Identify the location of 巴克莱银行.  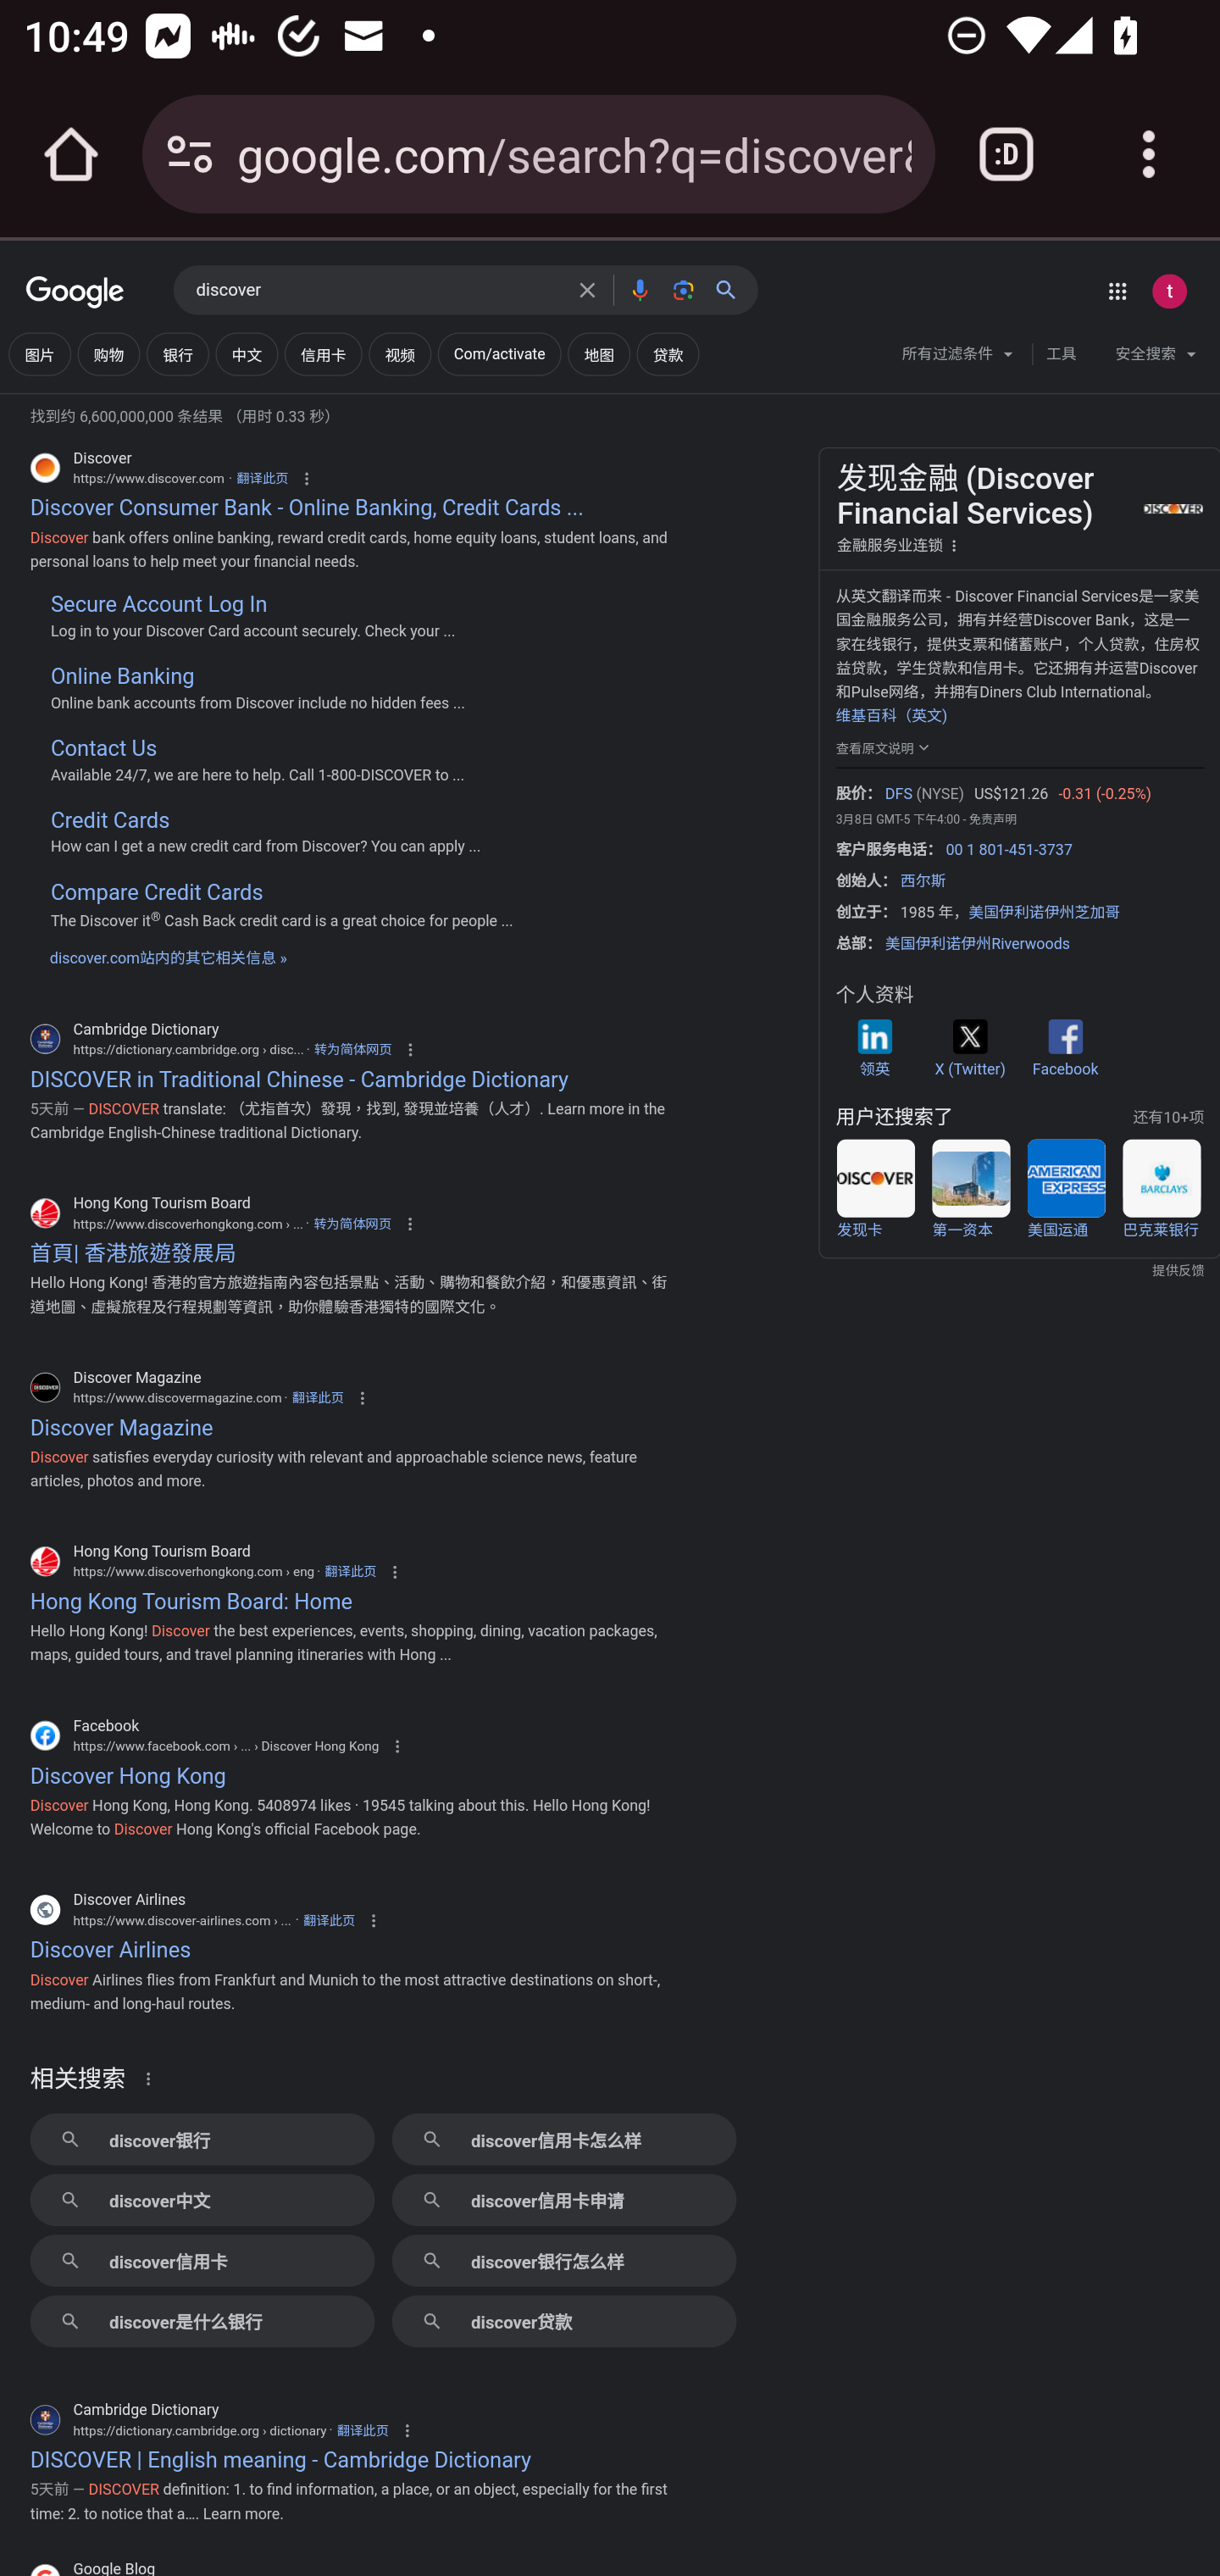
(1161, 1190).